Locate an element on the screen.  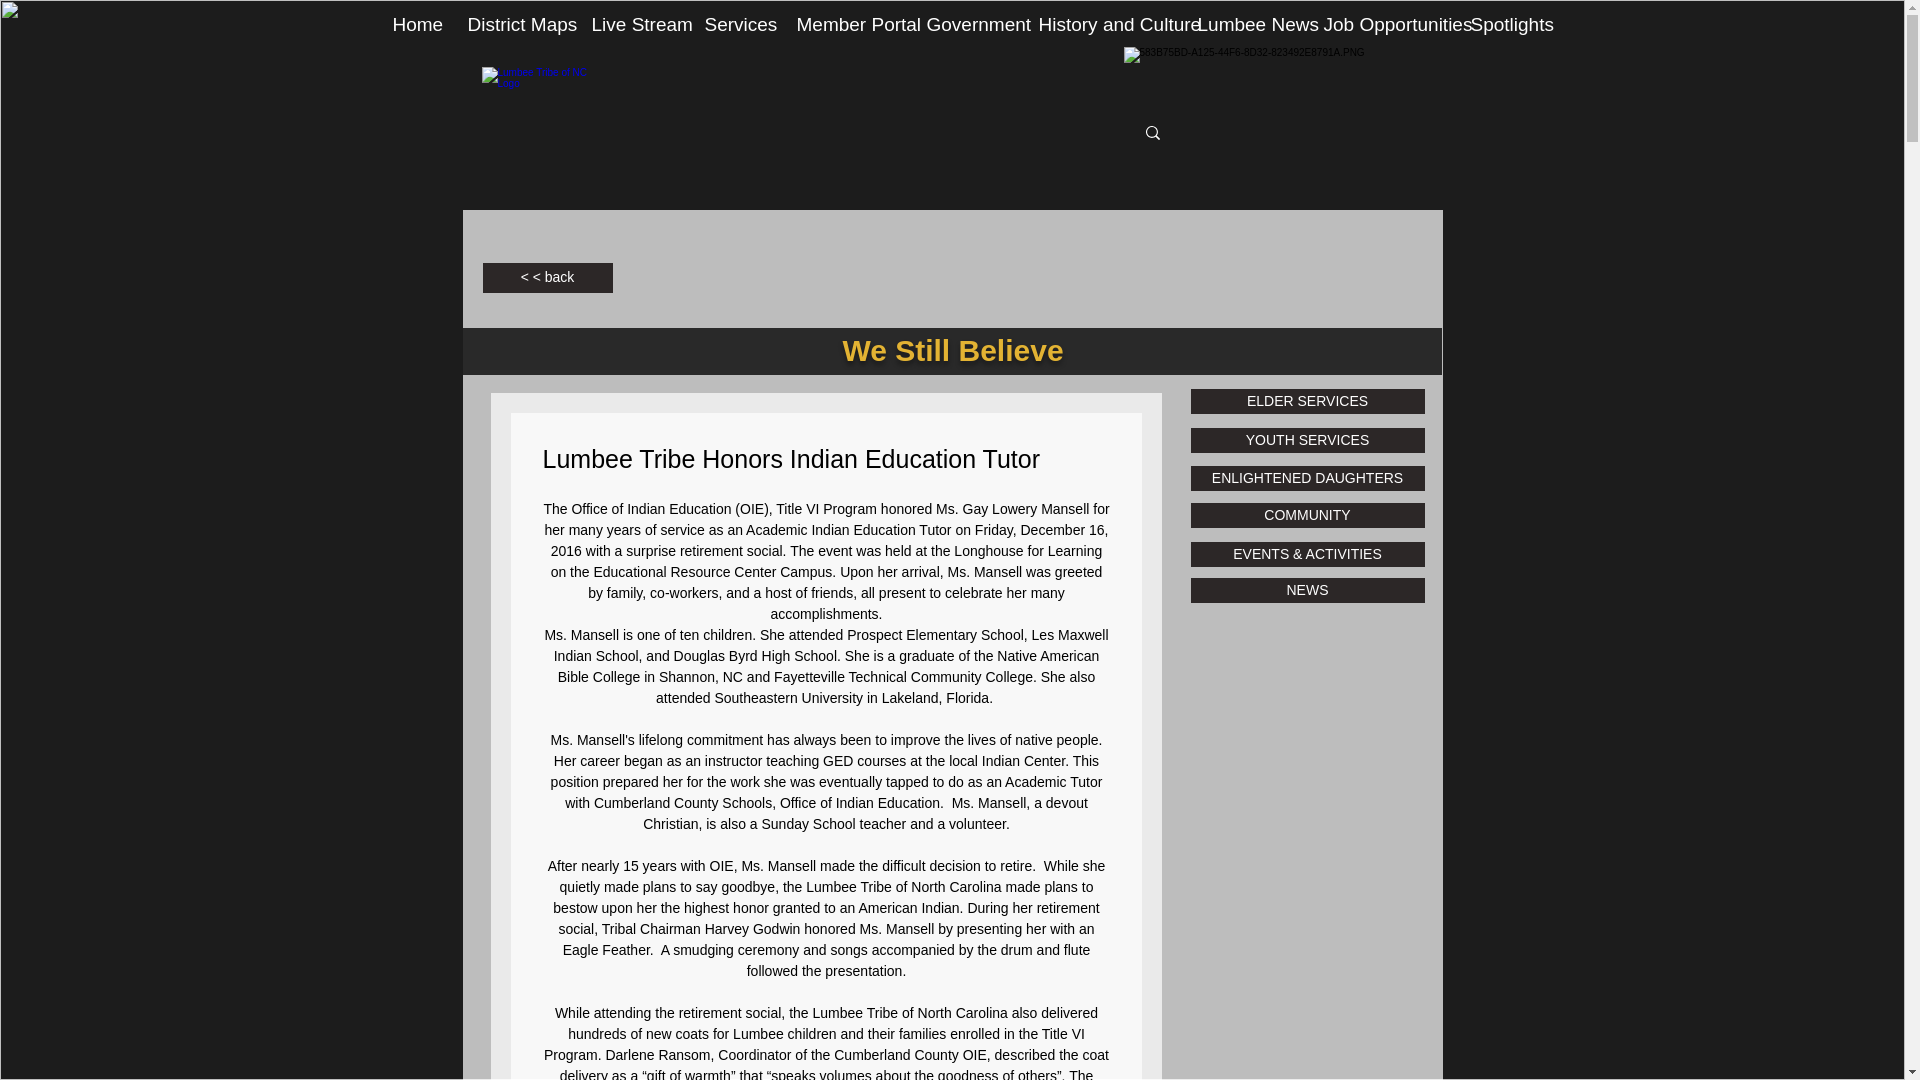
Member Portal is located at coordinates (846, 32).